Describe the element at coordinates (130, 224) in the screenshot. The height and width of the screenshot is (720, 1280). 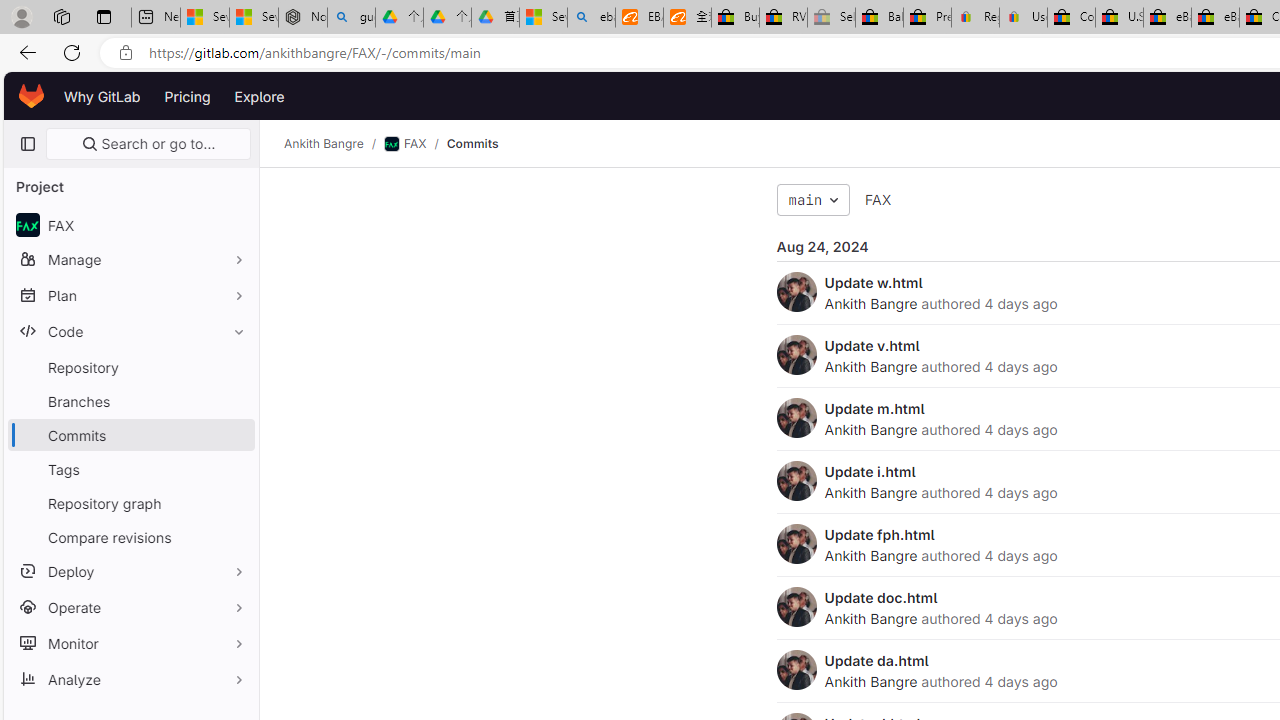
I see `avatar FAX` at that location.